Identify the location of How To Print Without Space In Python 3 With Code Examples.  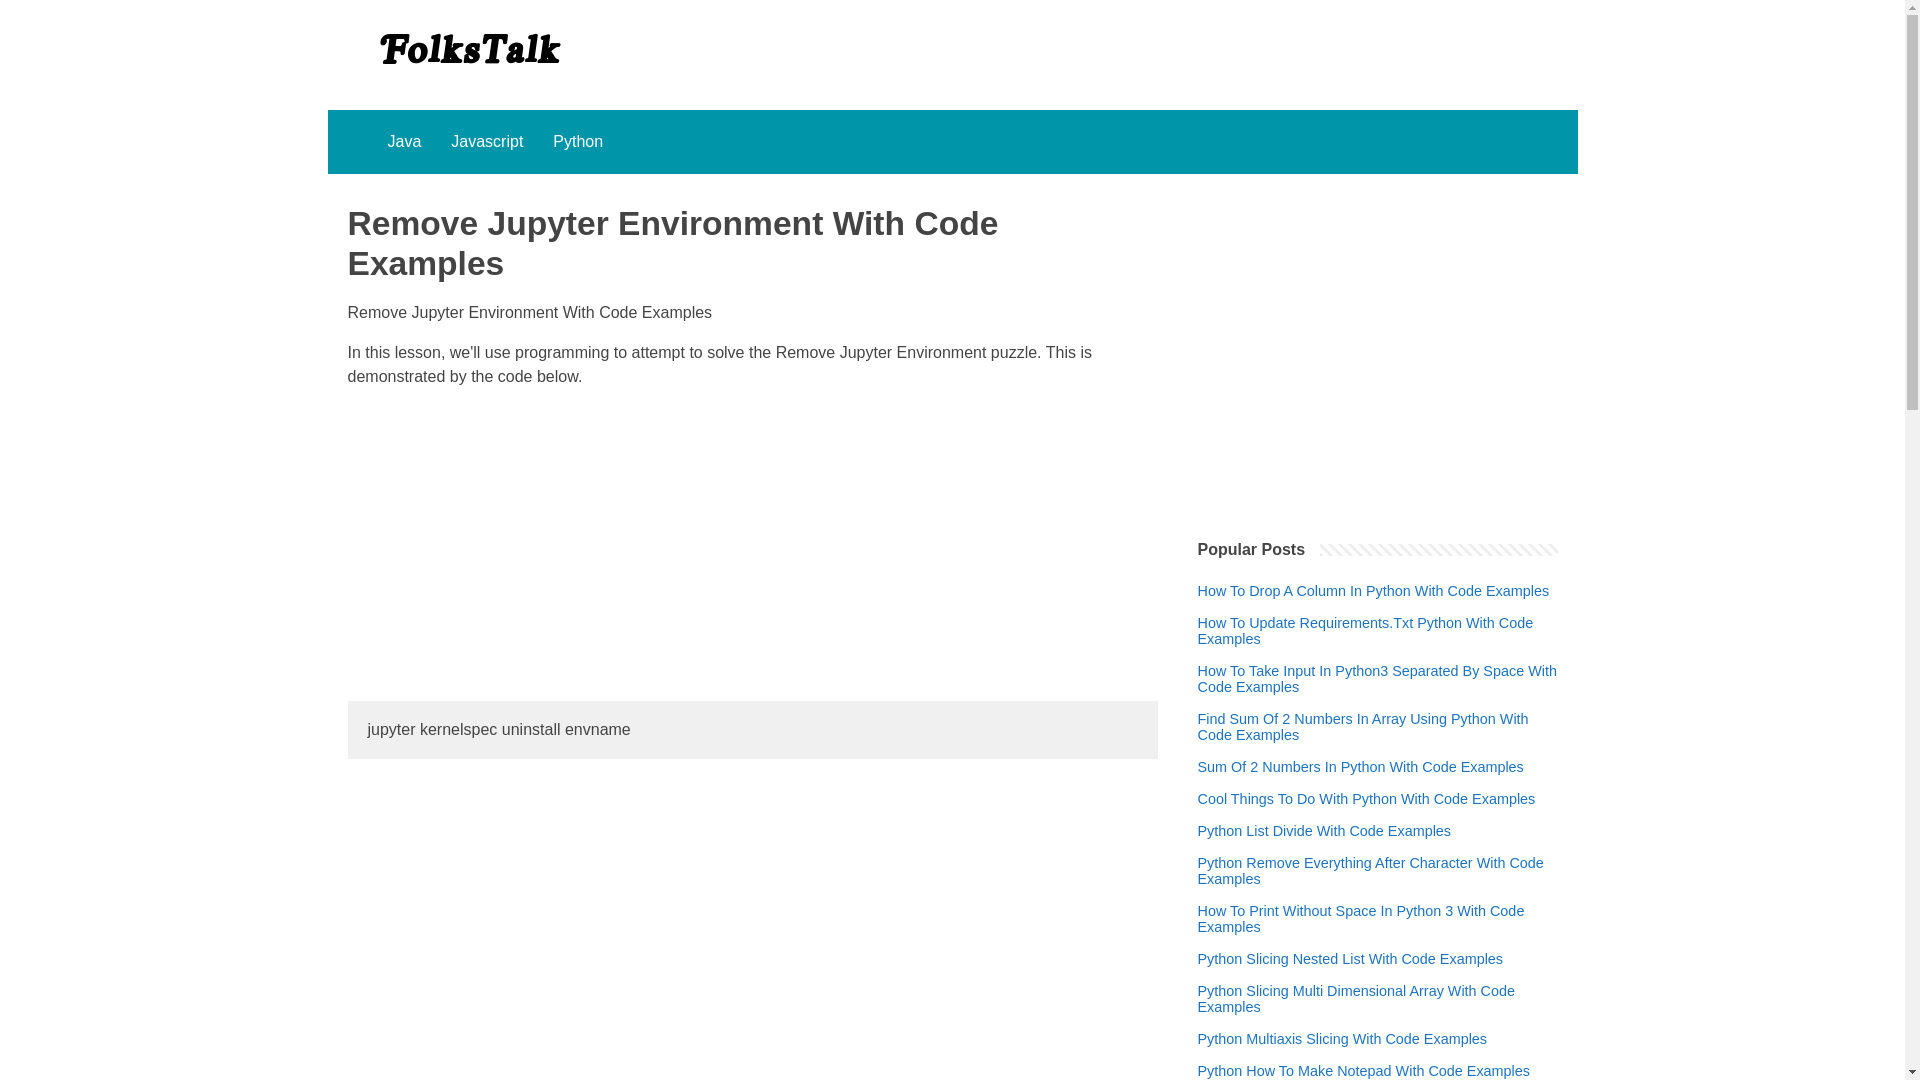
(1378, 918).